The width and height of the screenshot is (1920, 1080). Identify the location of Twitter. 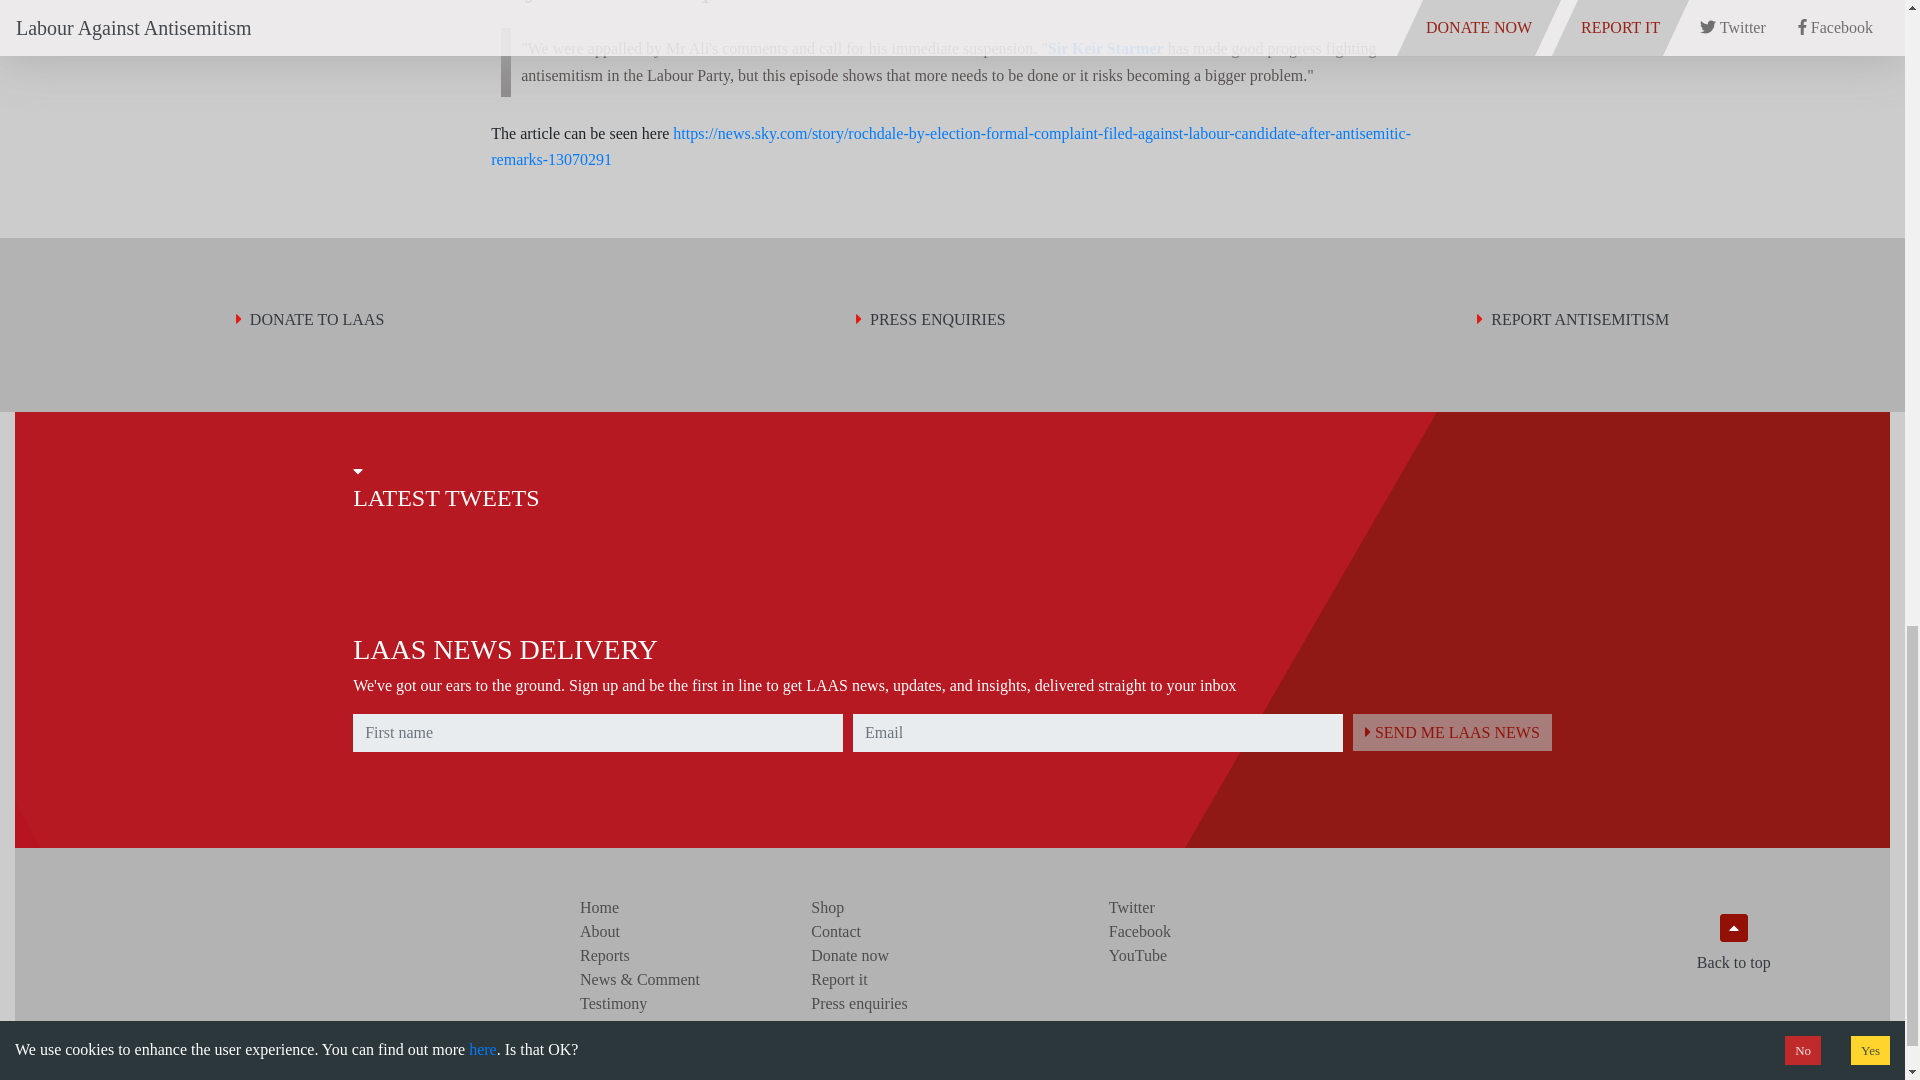
(1132, 906).